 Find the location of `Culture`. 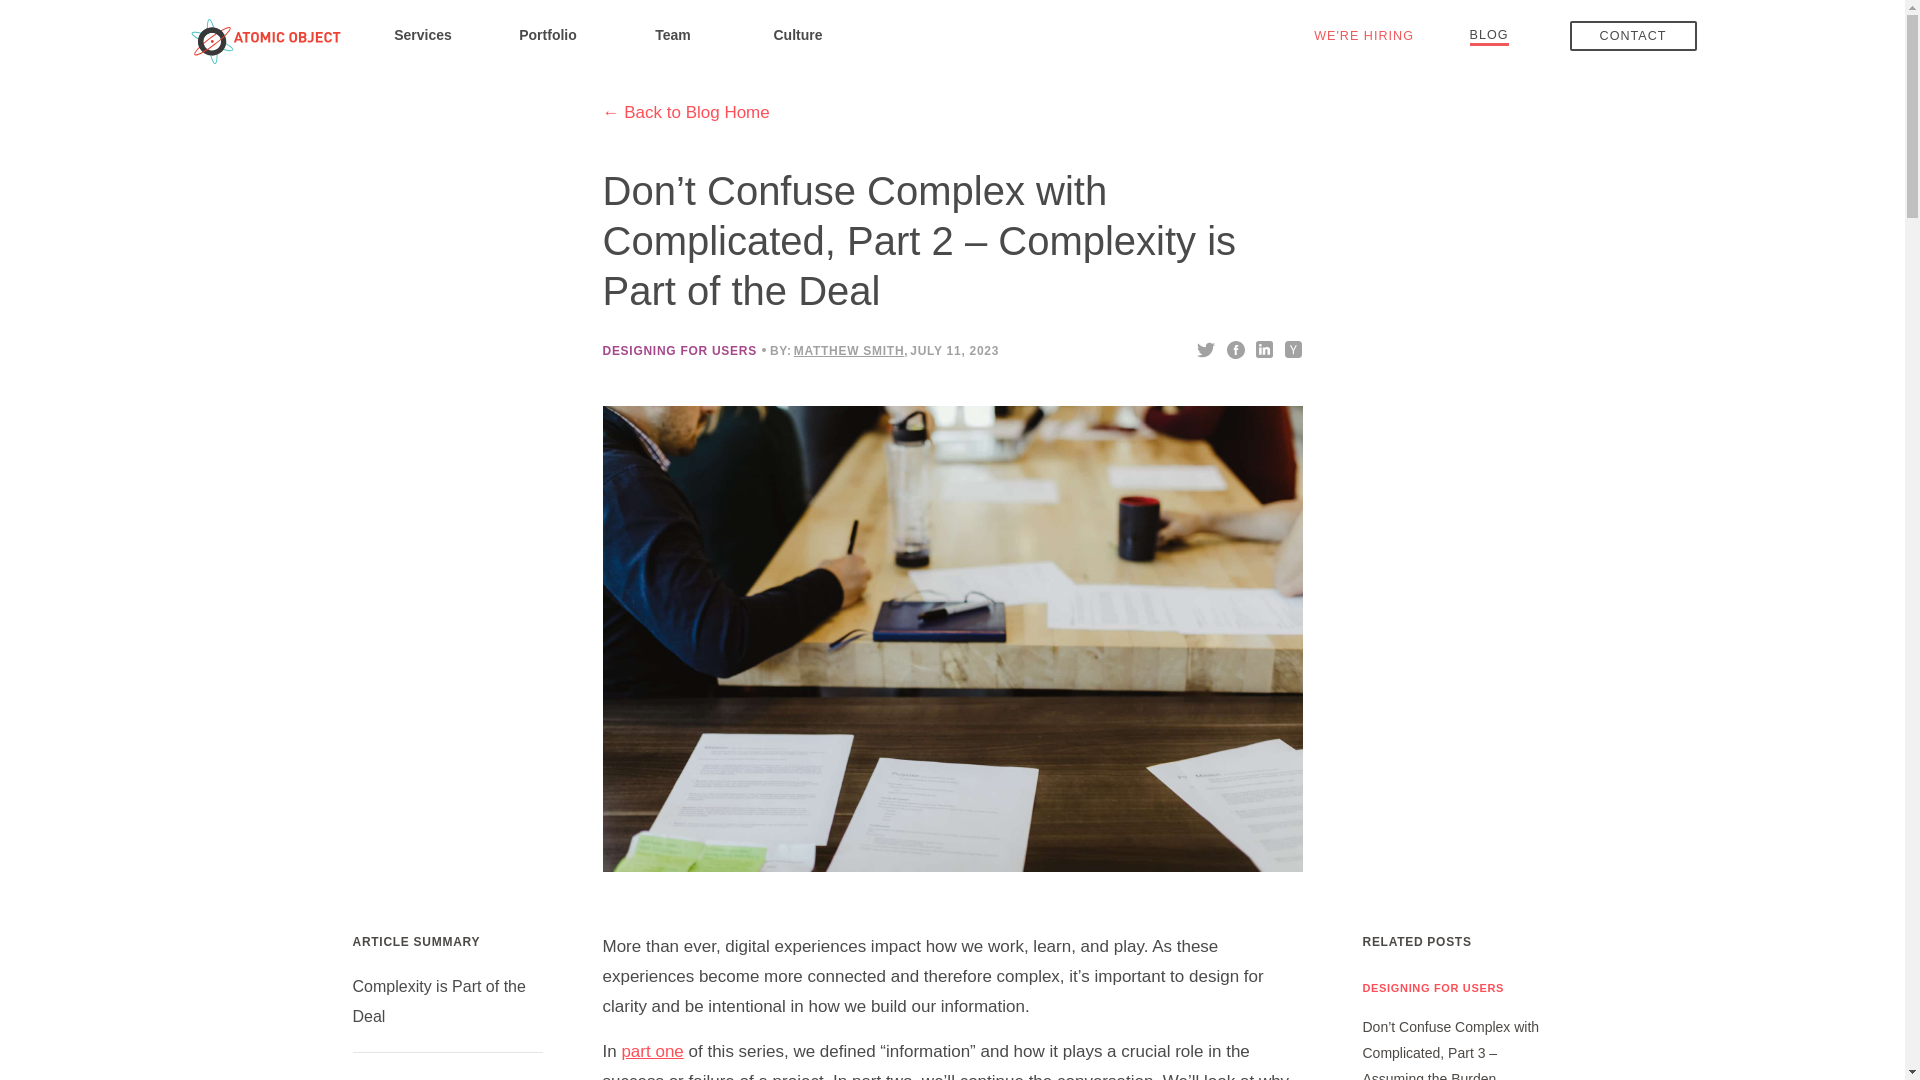

Culture is located at coordinates (798, 34).